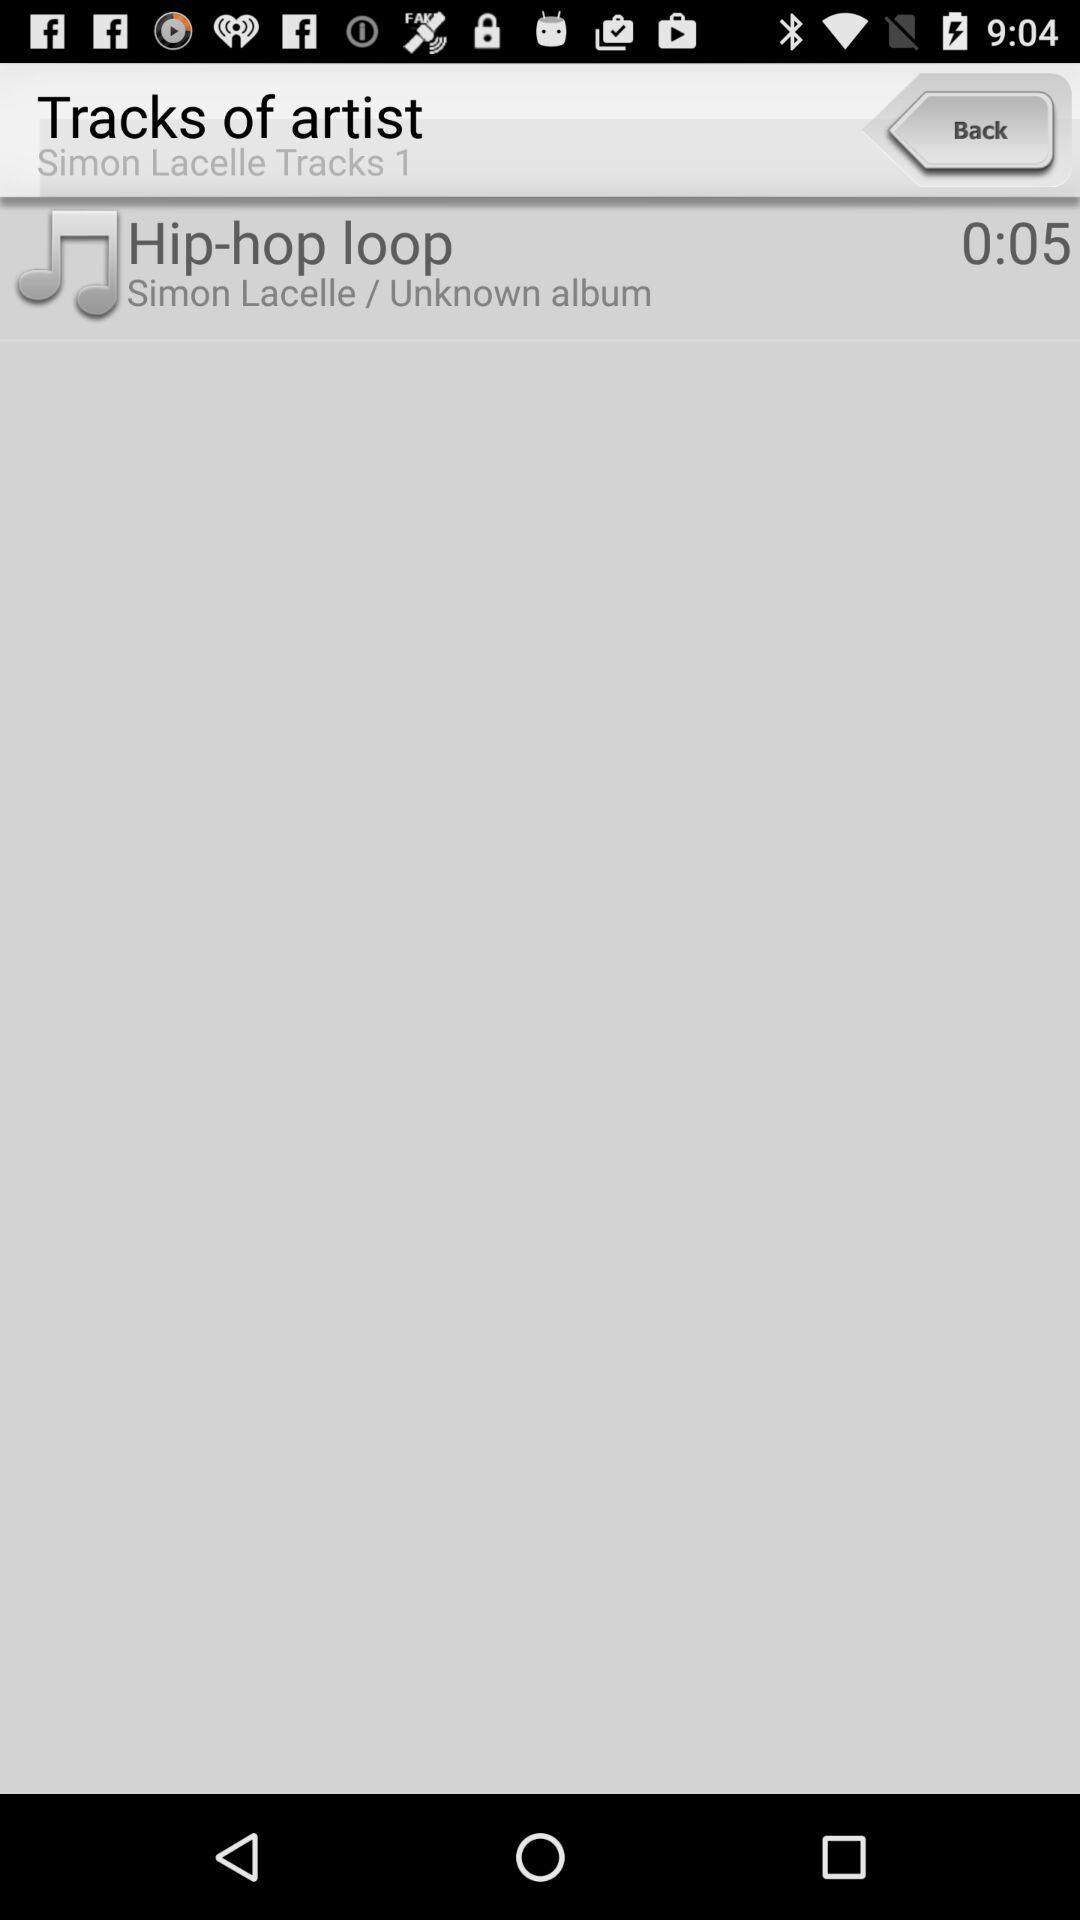  What do you see at coordinates (67, 266) in the screenshot?
I see `select item below simon lacelle tracks item` at bounding box center [67, 266].